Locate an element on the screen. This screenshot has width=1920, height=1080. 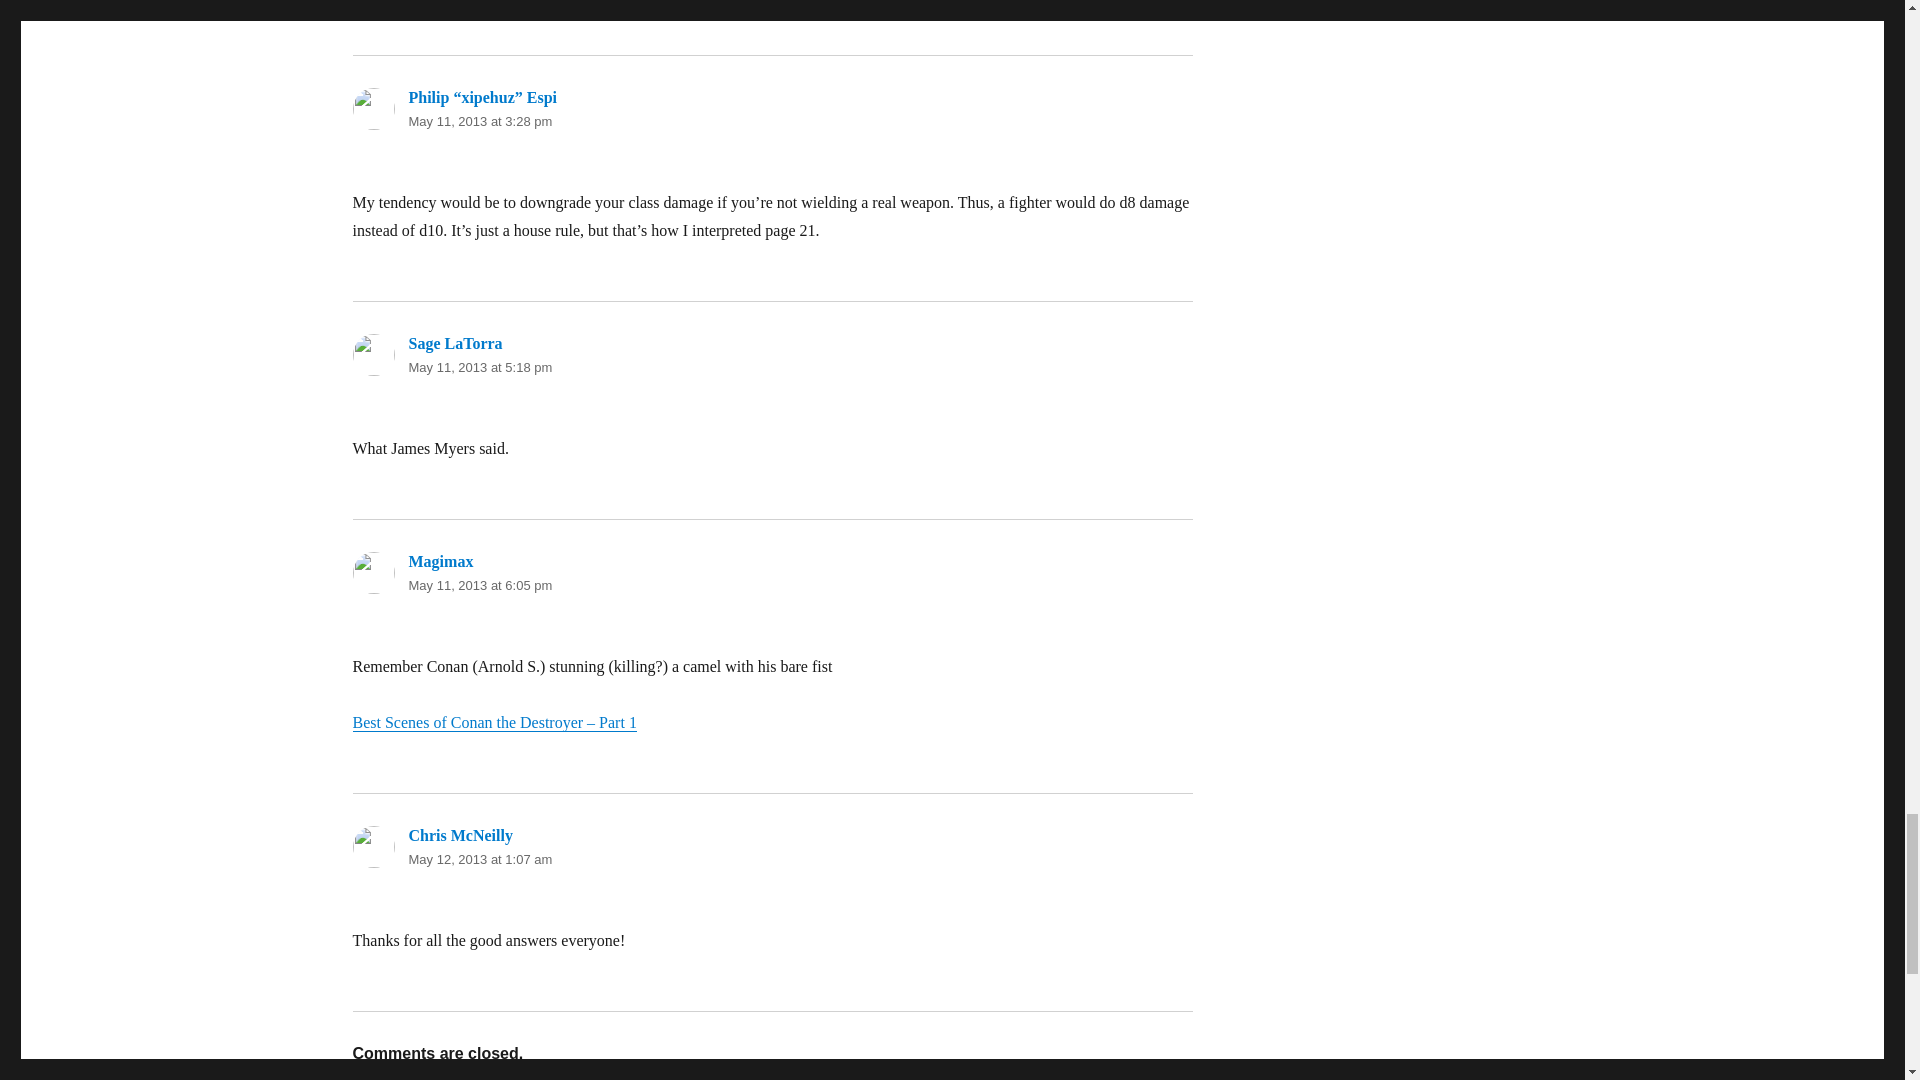
Magimax is located at coordinates (440, 561).